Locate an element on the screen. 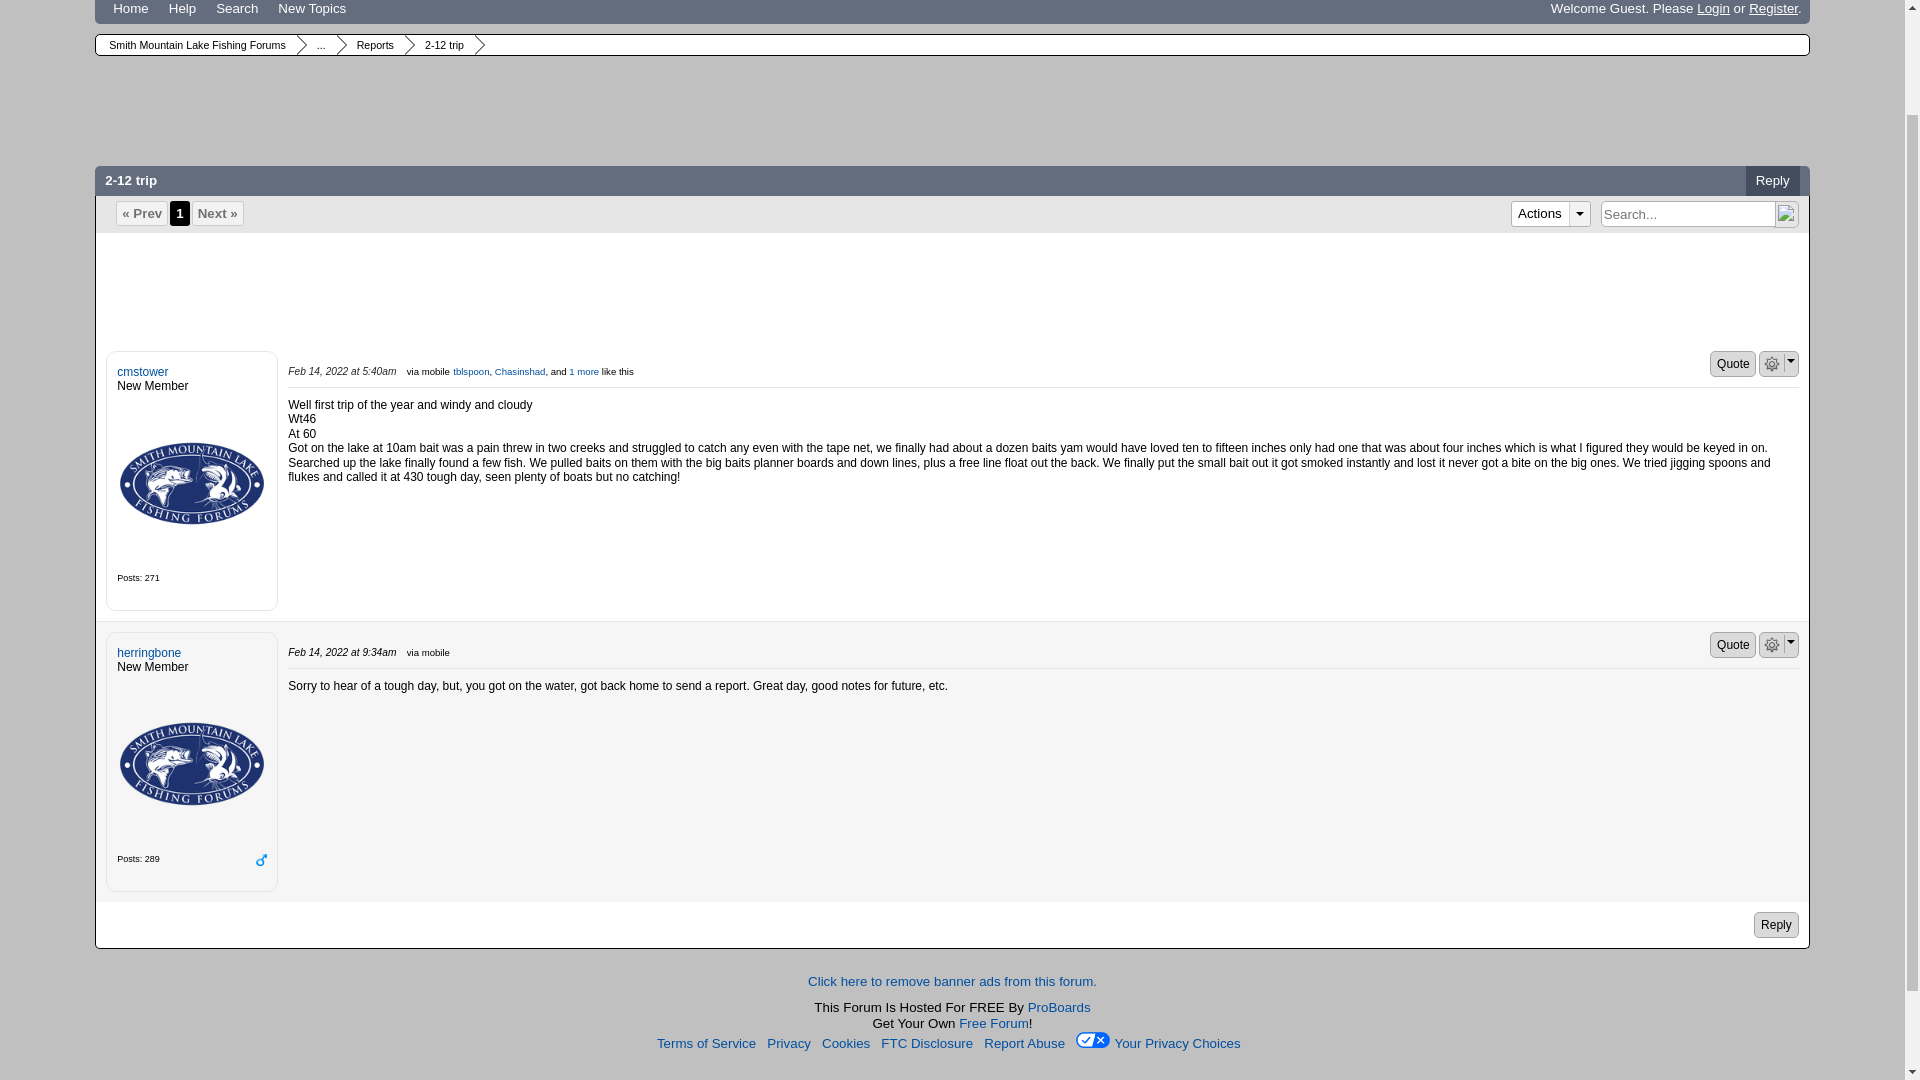 The image size is (1920, 1080). Home is located at coordinates (131, 12).